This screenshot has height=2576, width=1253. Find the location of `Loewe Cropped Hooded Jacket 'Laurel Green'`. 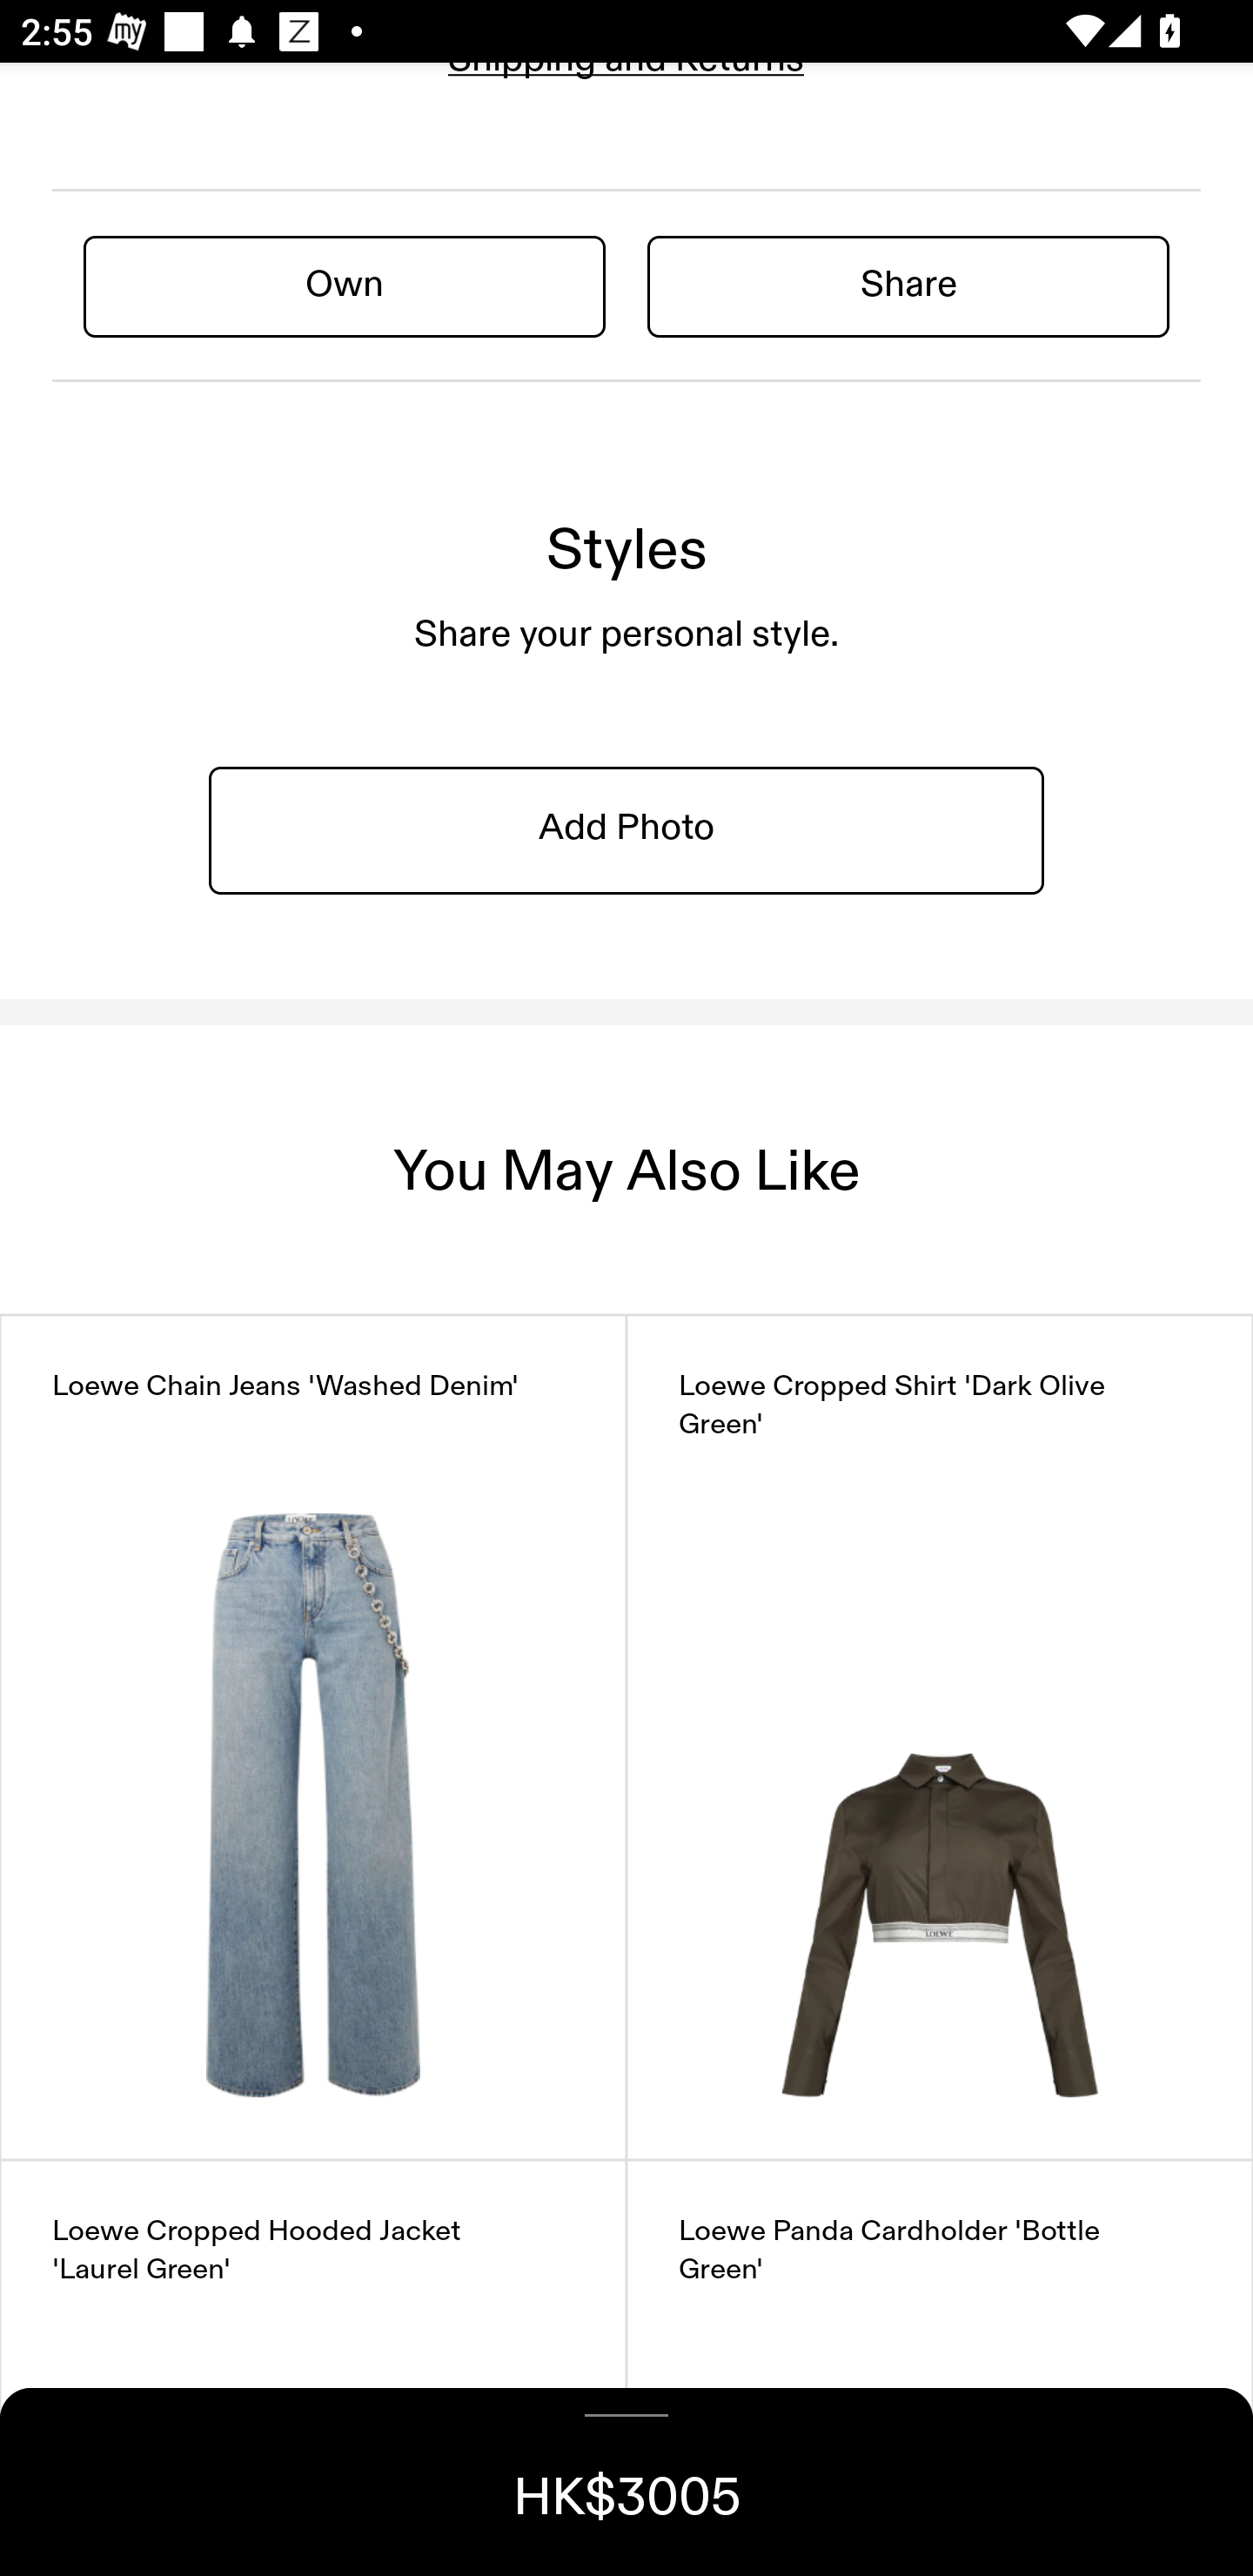

Loewe Cropped Hooded Jacket 'Laurel Green' is located at coordinates (313, 2369).